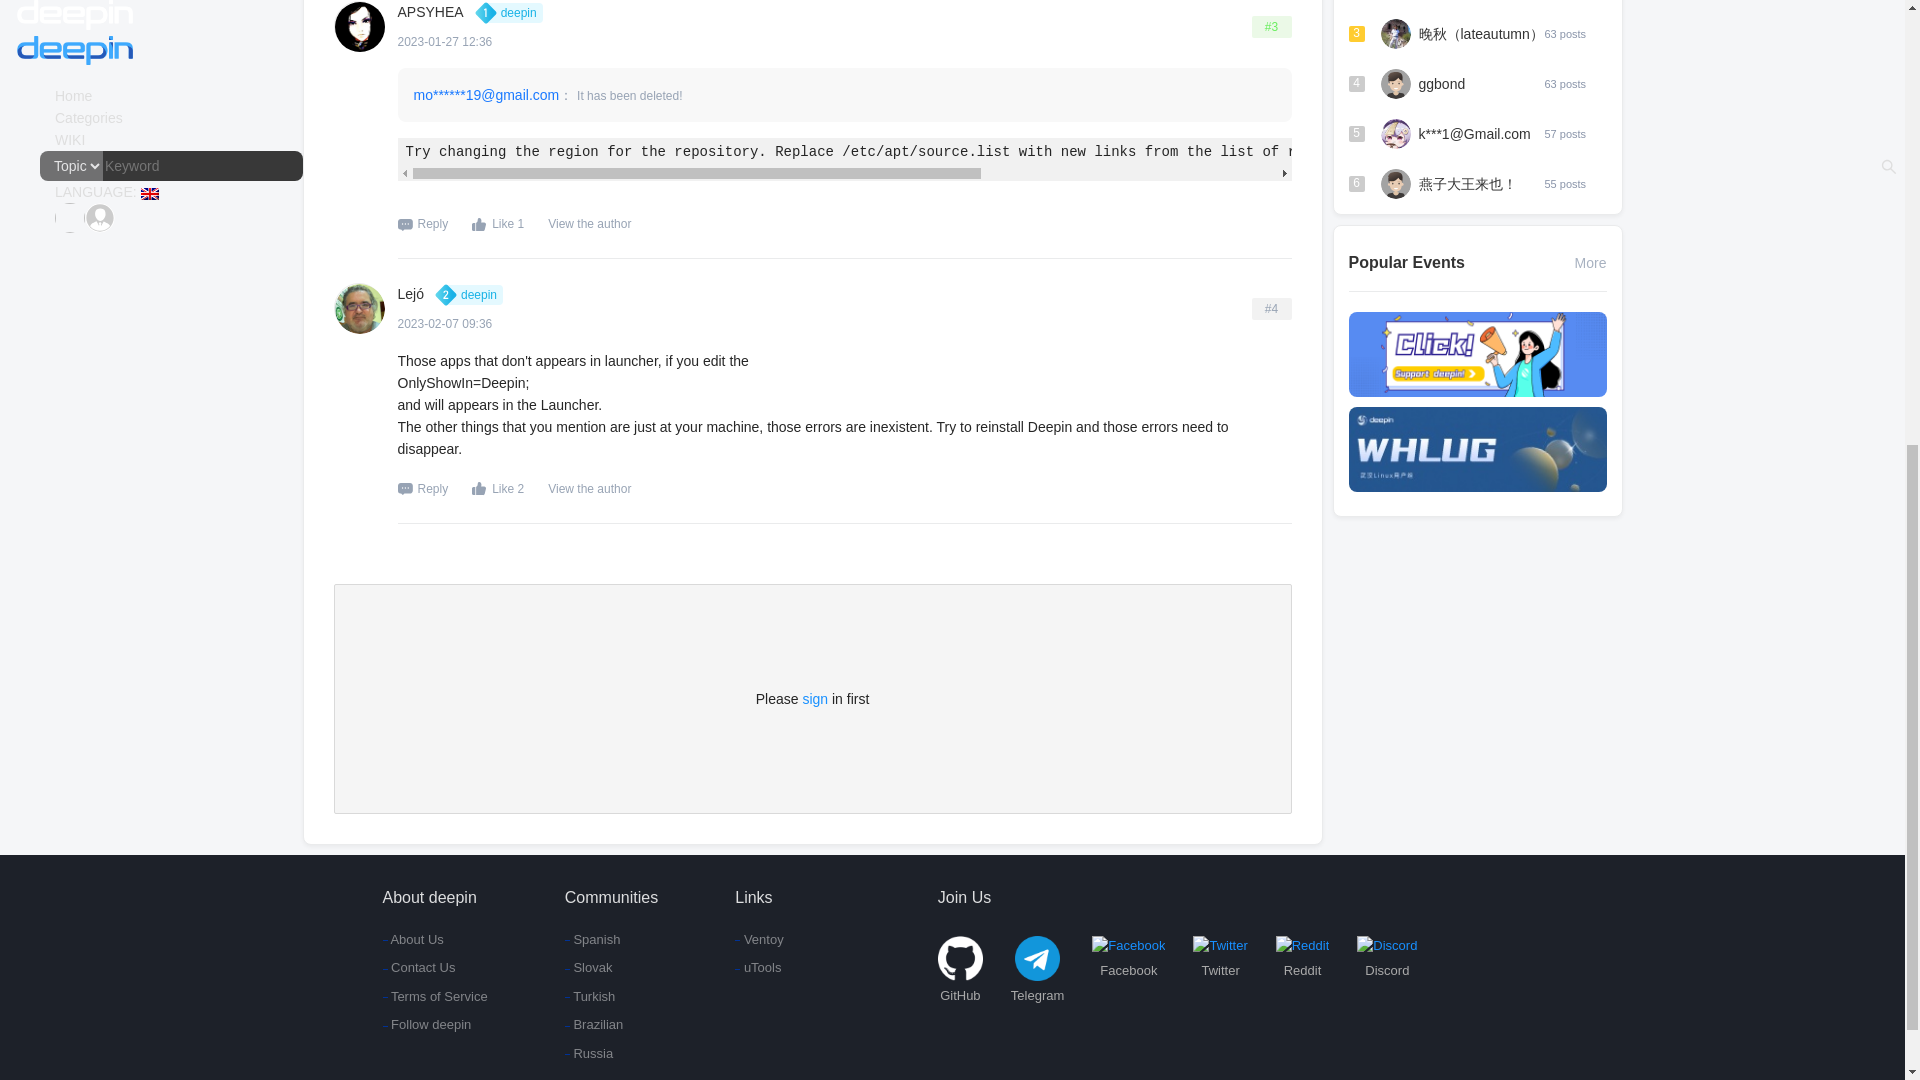 The width and height of the screenshot is (1920, 1080). I want to click on Turkish, so click(611, 996).